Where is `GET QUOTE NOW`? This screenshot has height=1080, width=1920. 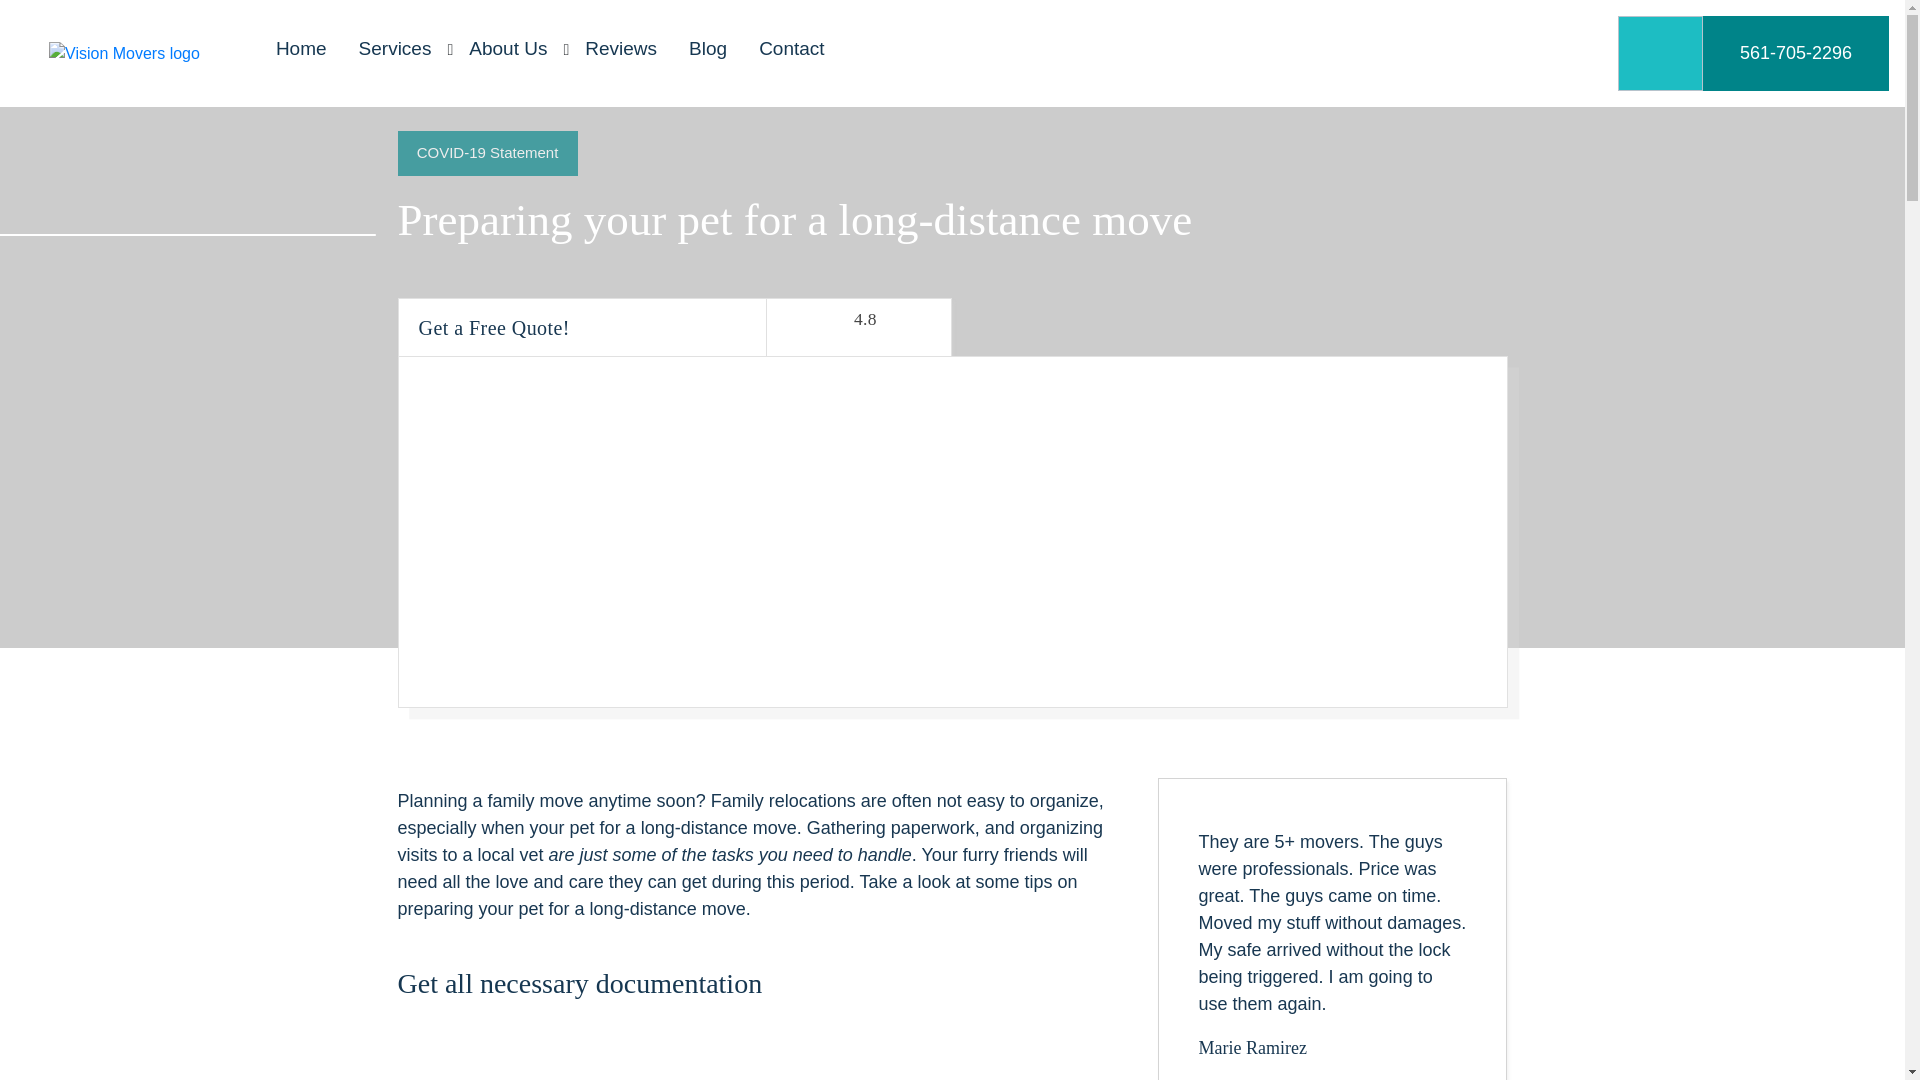 GET QUOTE NOW is located at coordinates (956, 656).